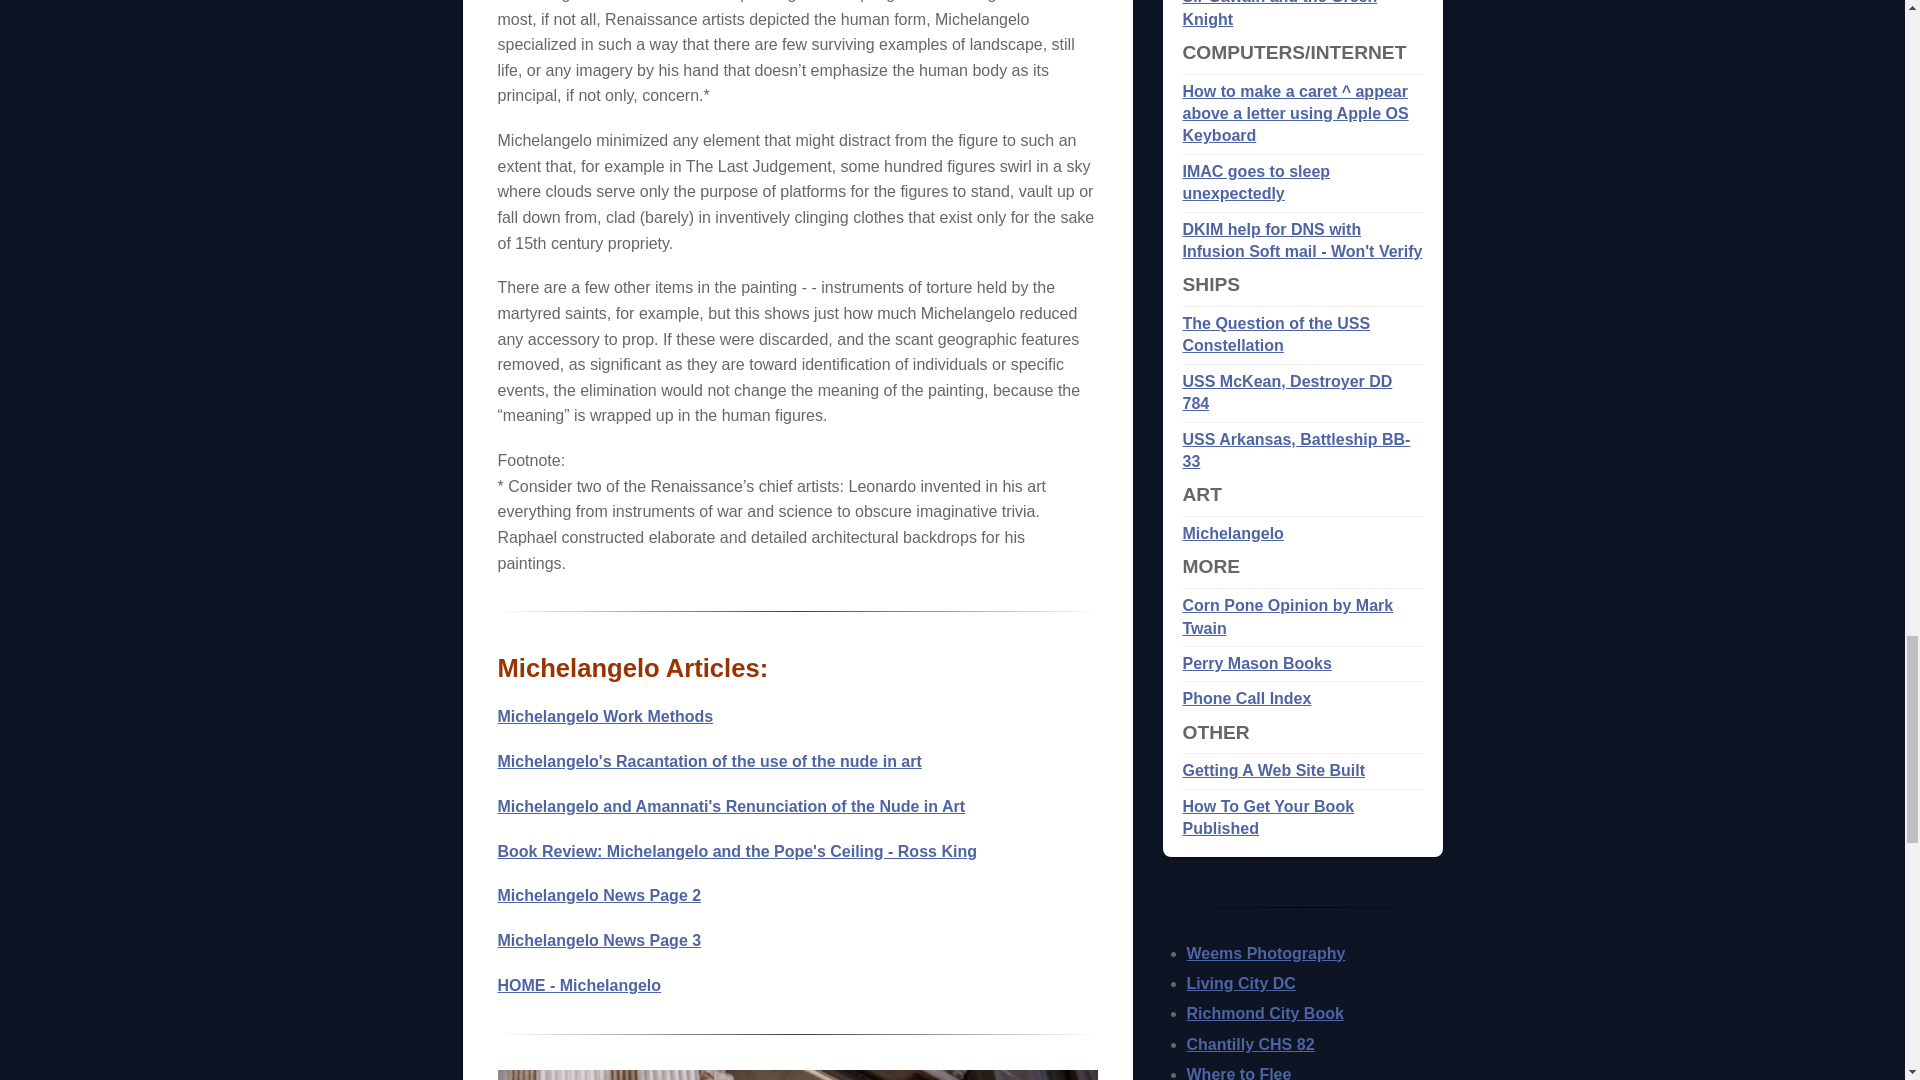 The image size is (1920, 1080). Describe the element at coordinates (1232, 533) in the screenshot. I see `Michelangelo` at that location.